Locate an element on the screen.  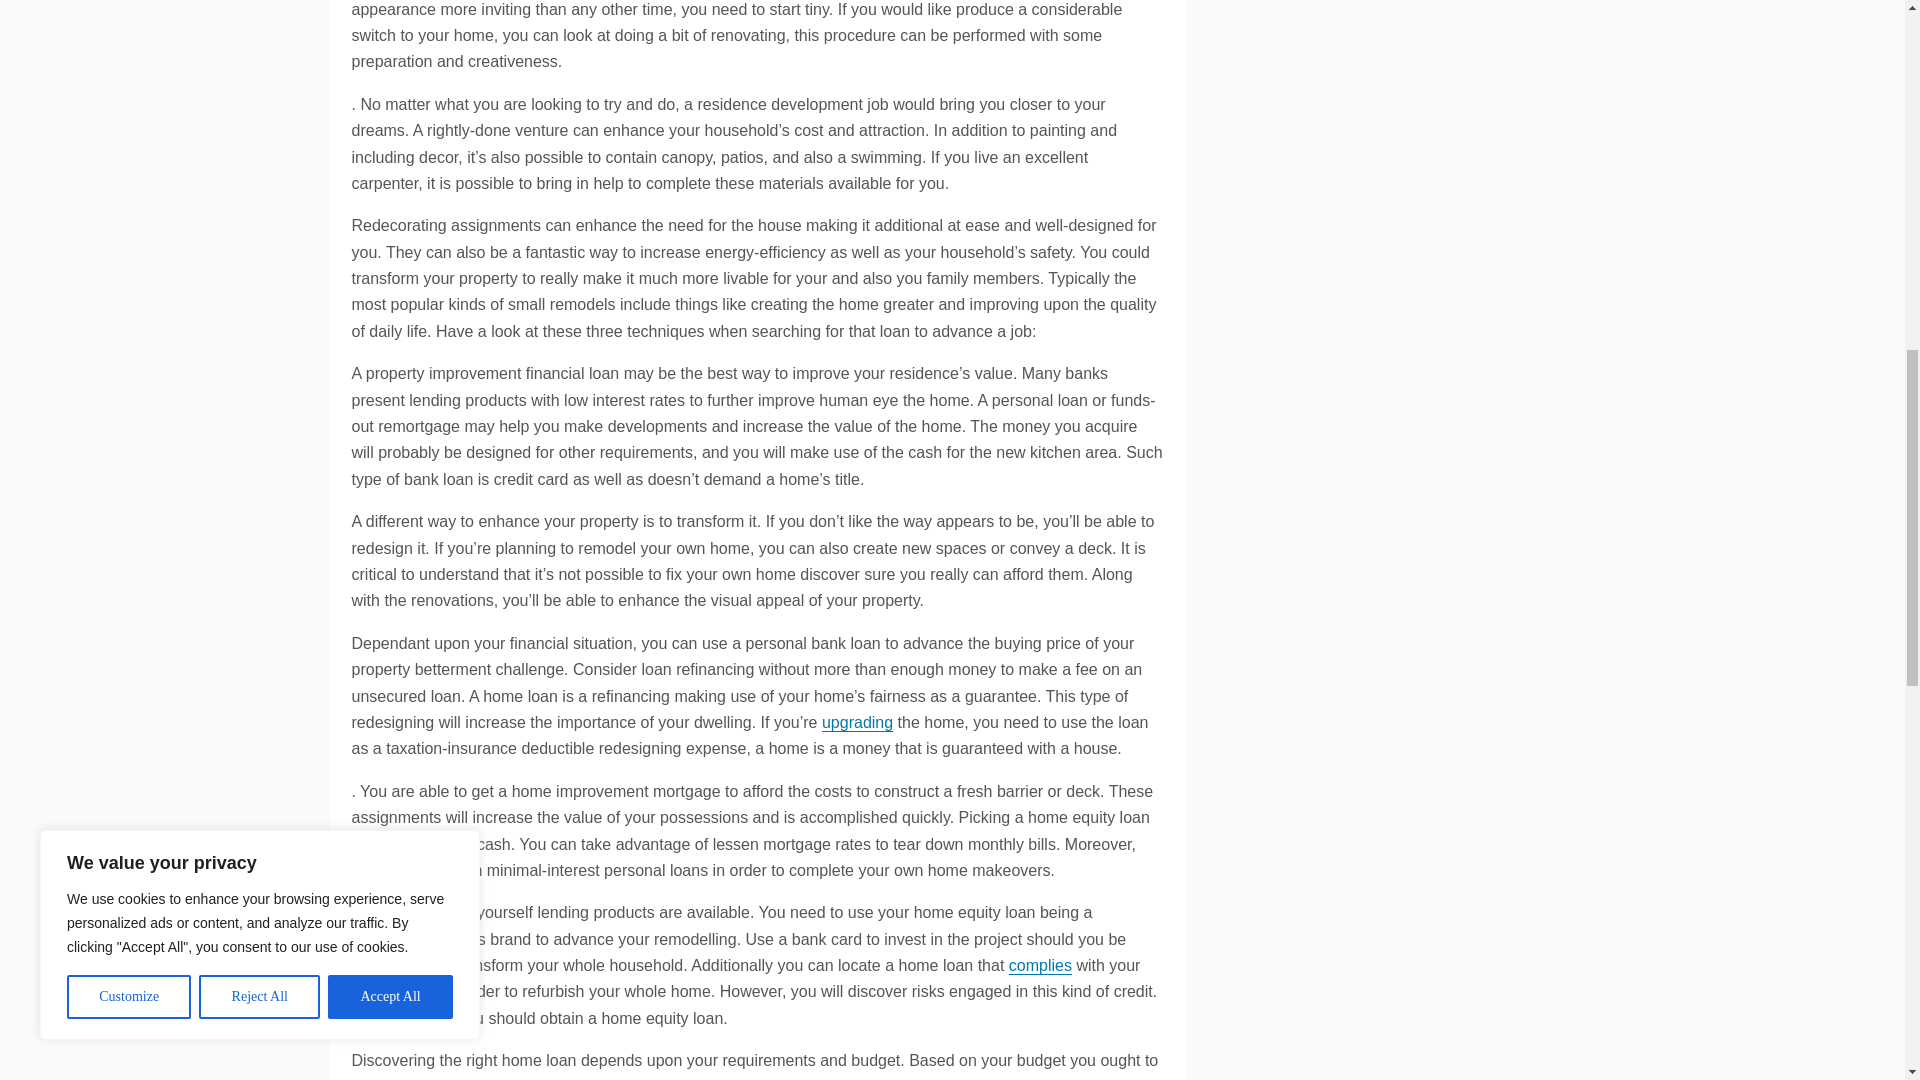
complies is located at coordinates (1040, 965).